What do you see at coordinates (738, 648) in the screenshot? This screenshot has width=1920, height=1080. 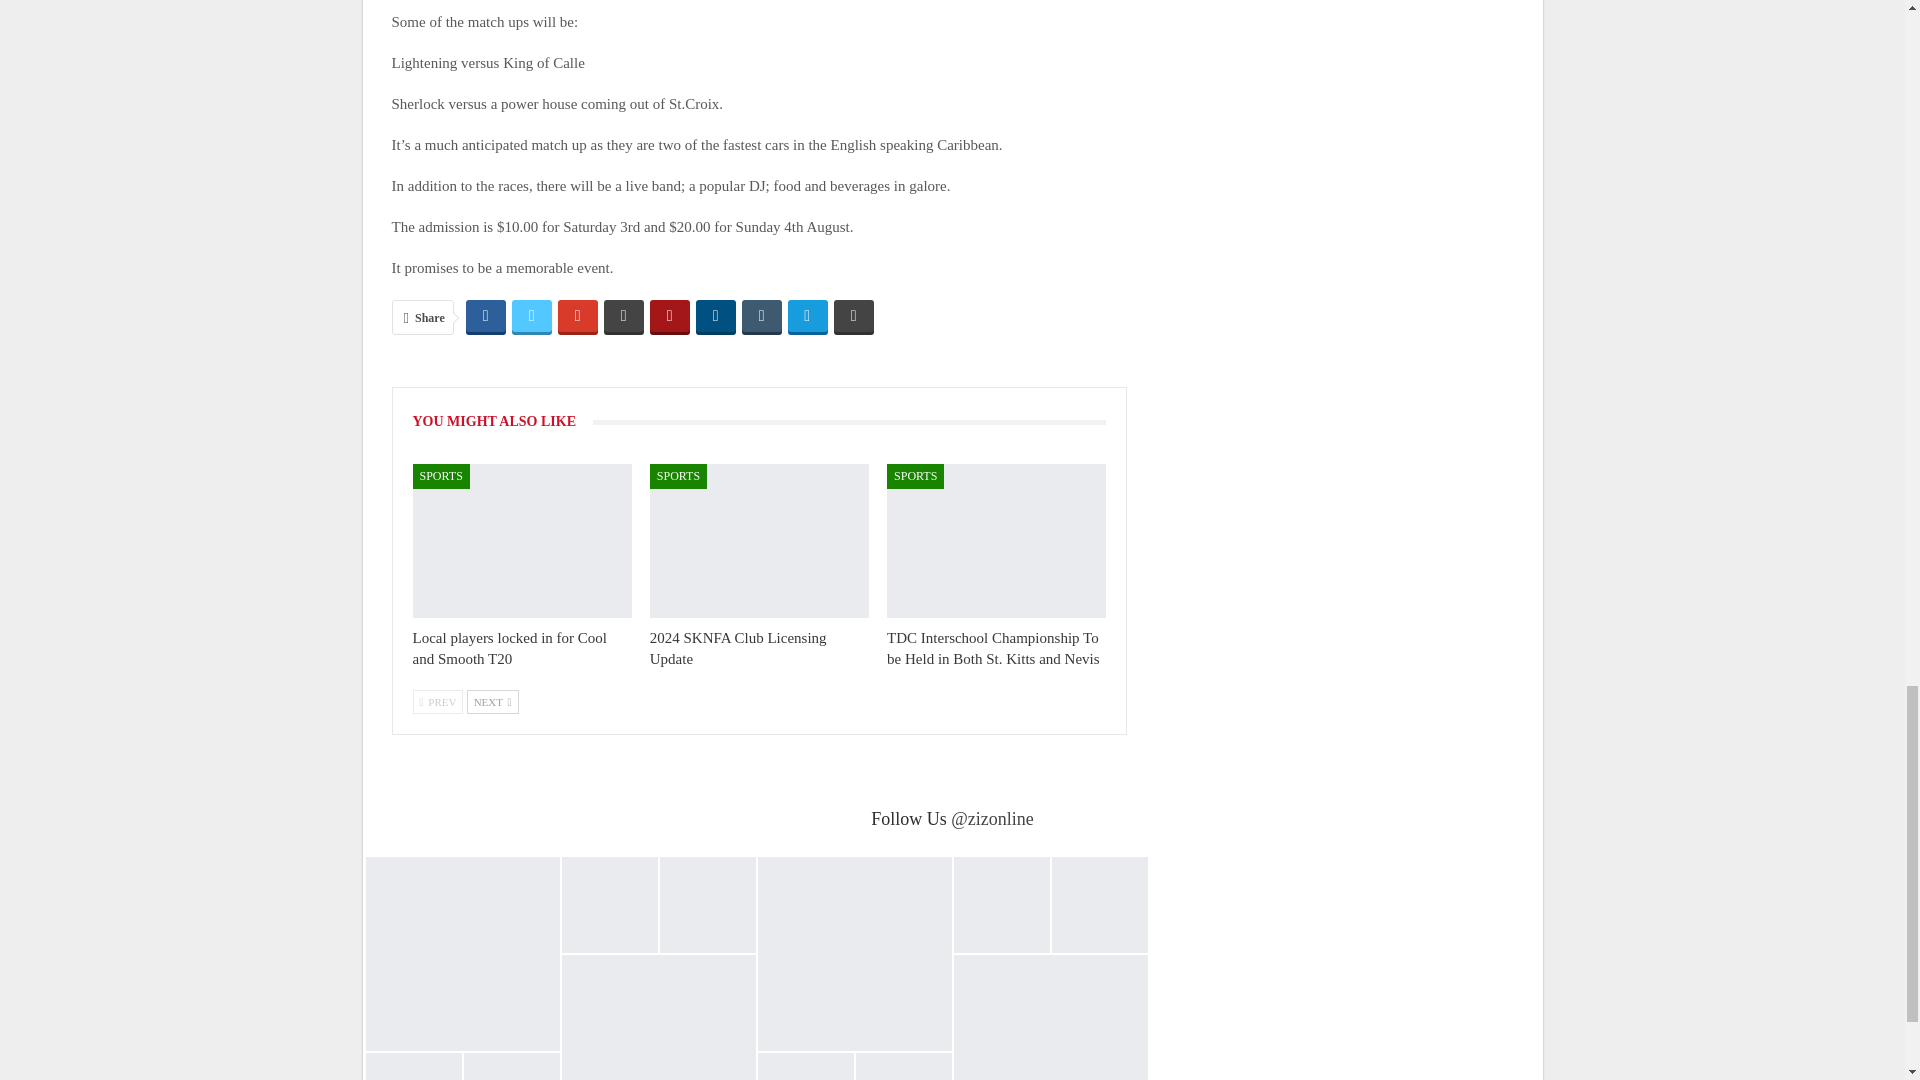 I see `2024 SKNFA Club Licensing Update` at bounding box center [738, 648].